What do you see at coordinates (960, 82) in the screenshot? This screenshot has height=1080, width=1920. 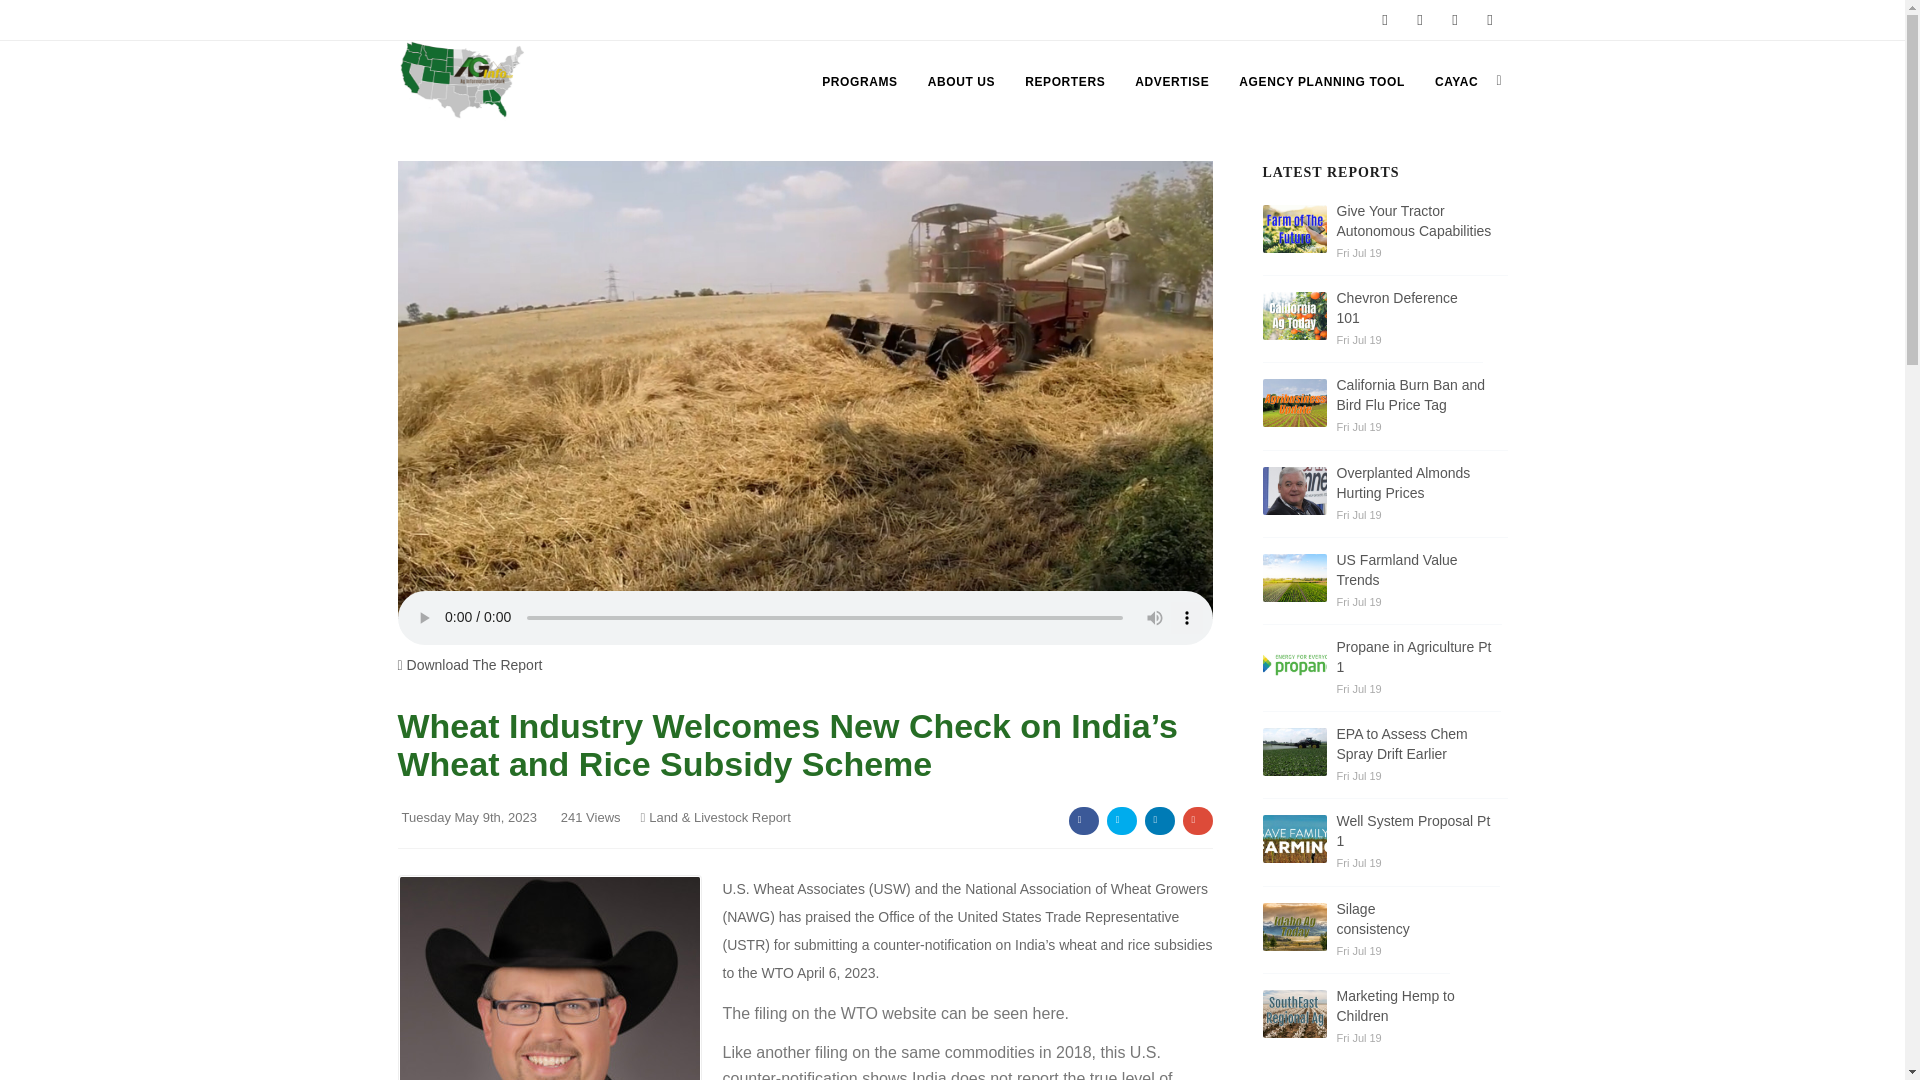 I see `ABOUT US` at bounding box center [960, 82].